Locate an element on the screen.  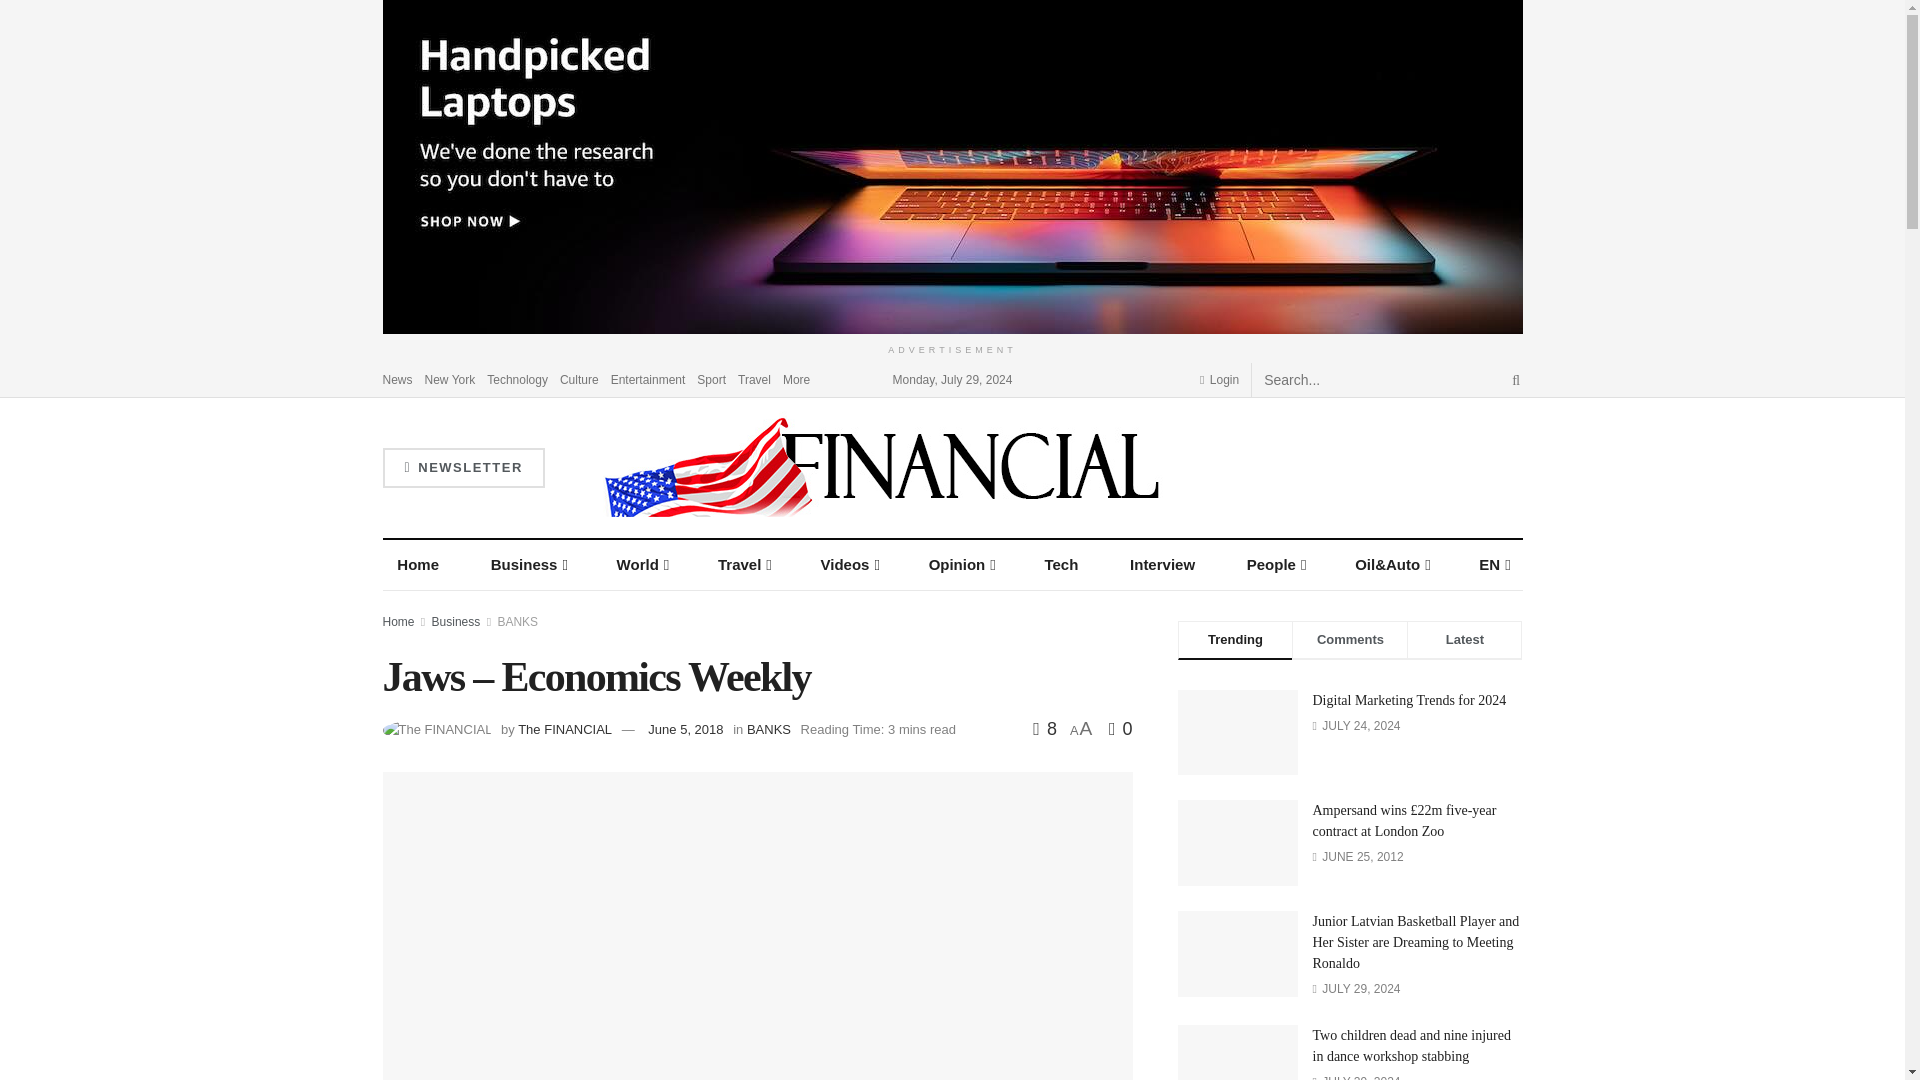
NEWSLETTER is located at coordinates (462, 468).